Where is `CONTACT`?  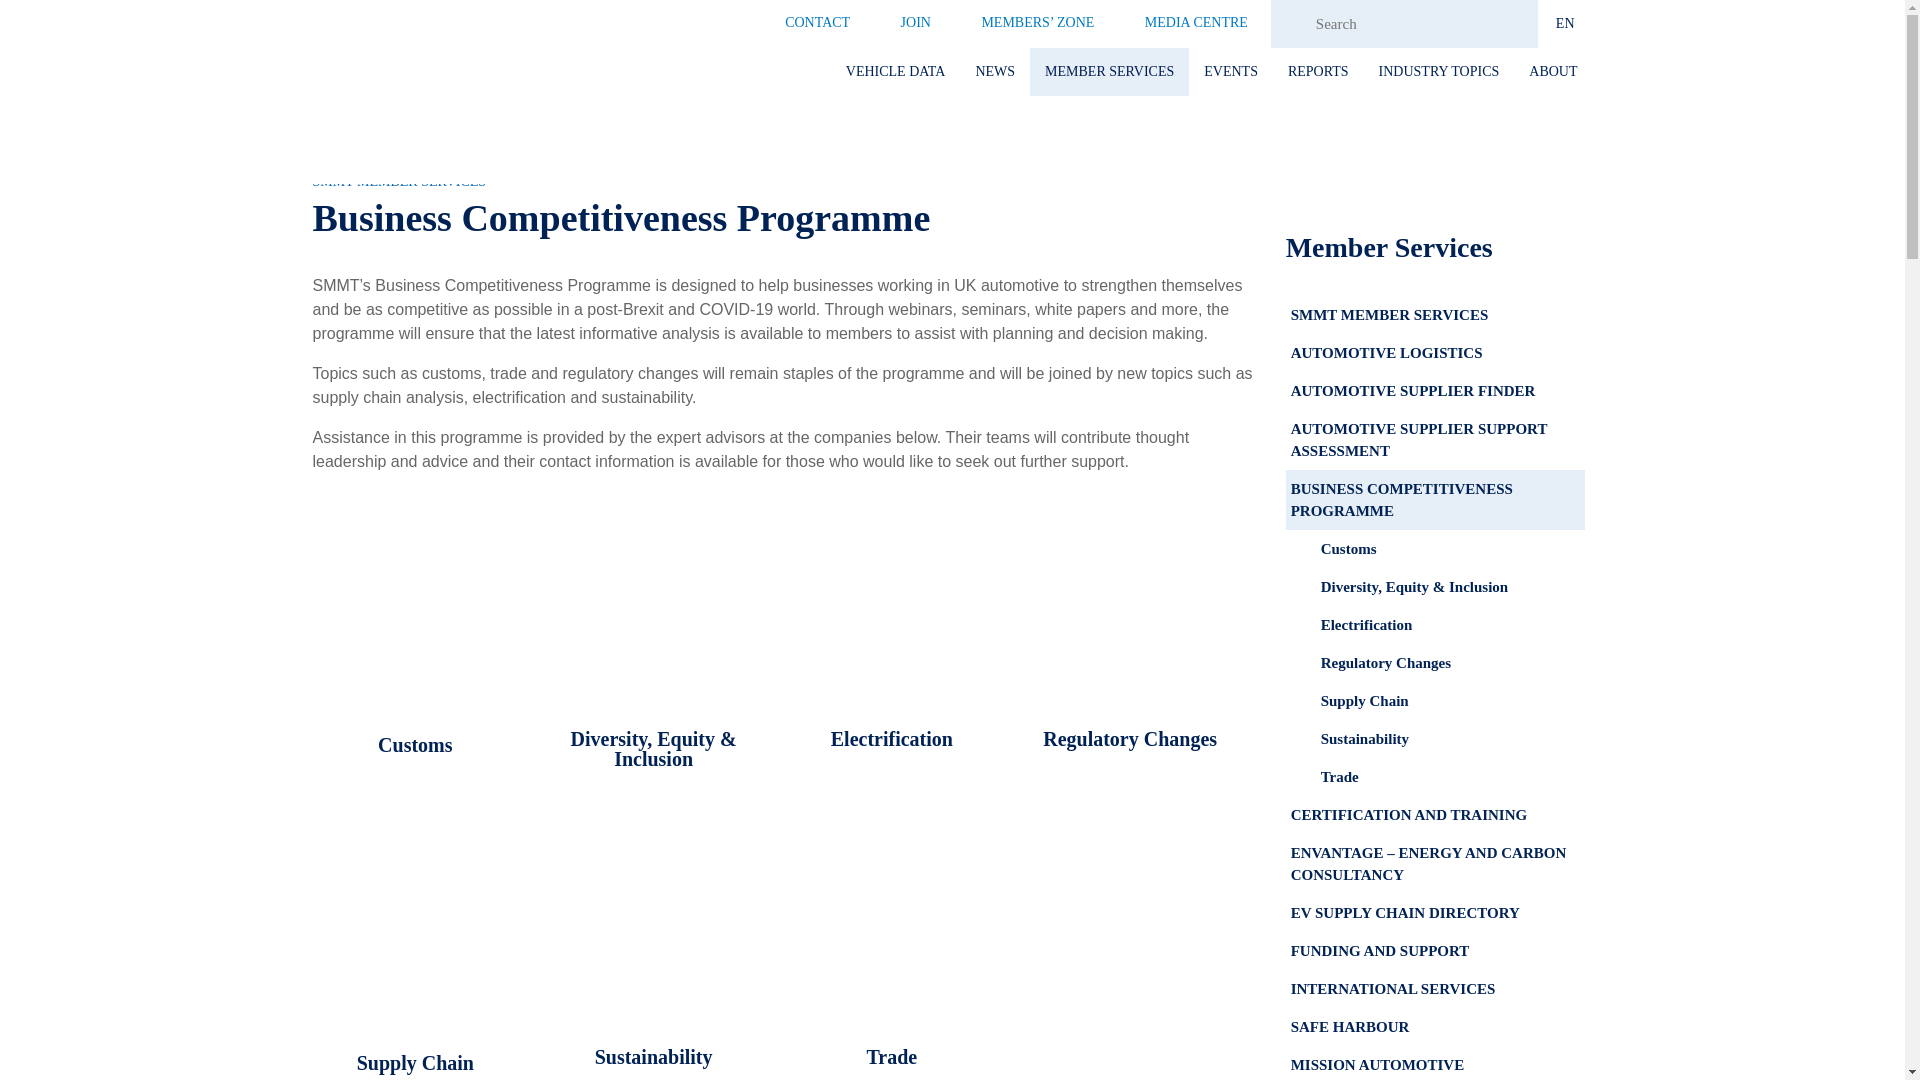 CONTACT is located at coordinates (818, 22).